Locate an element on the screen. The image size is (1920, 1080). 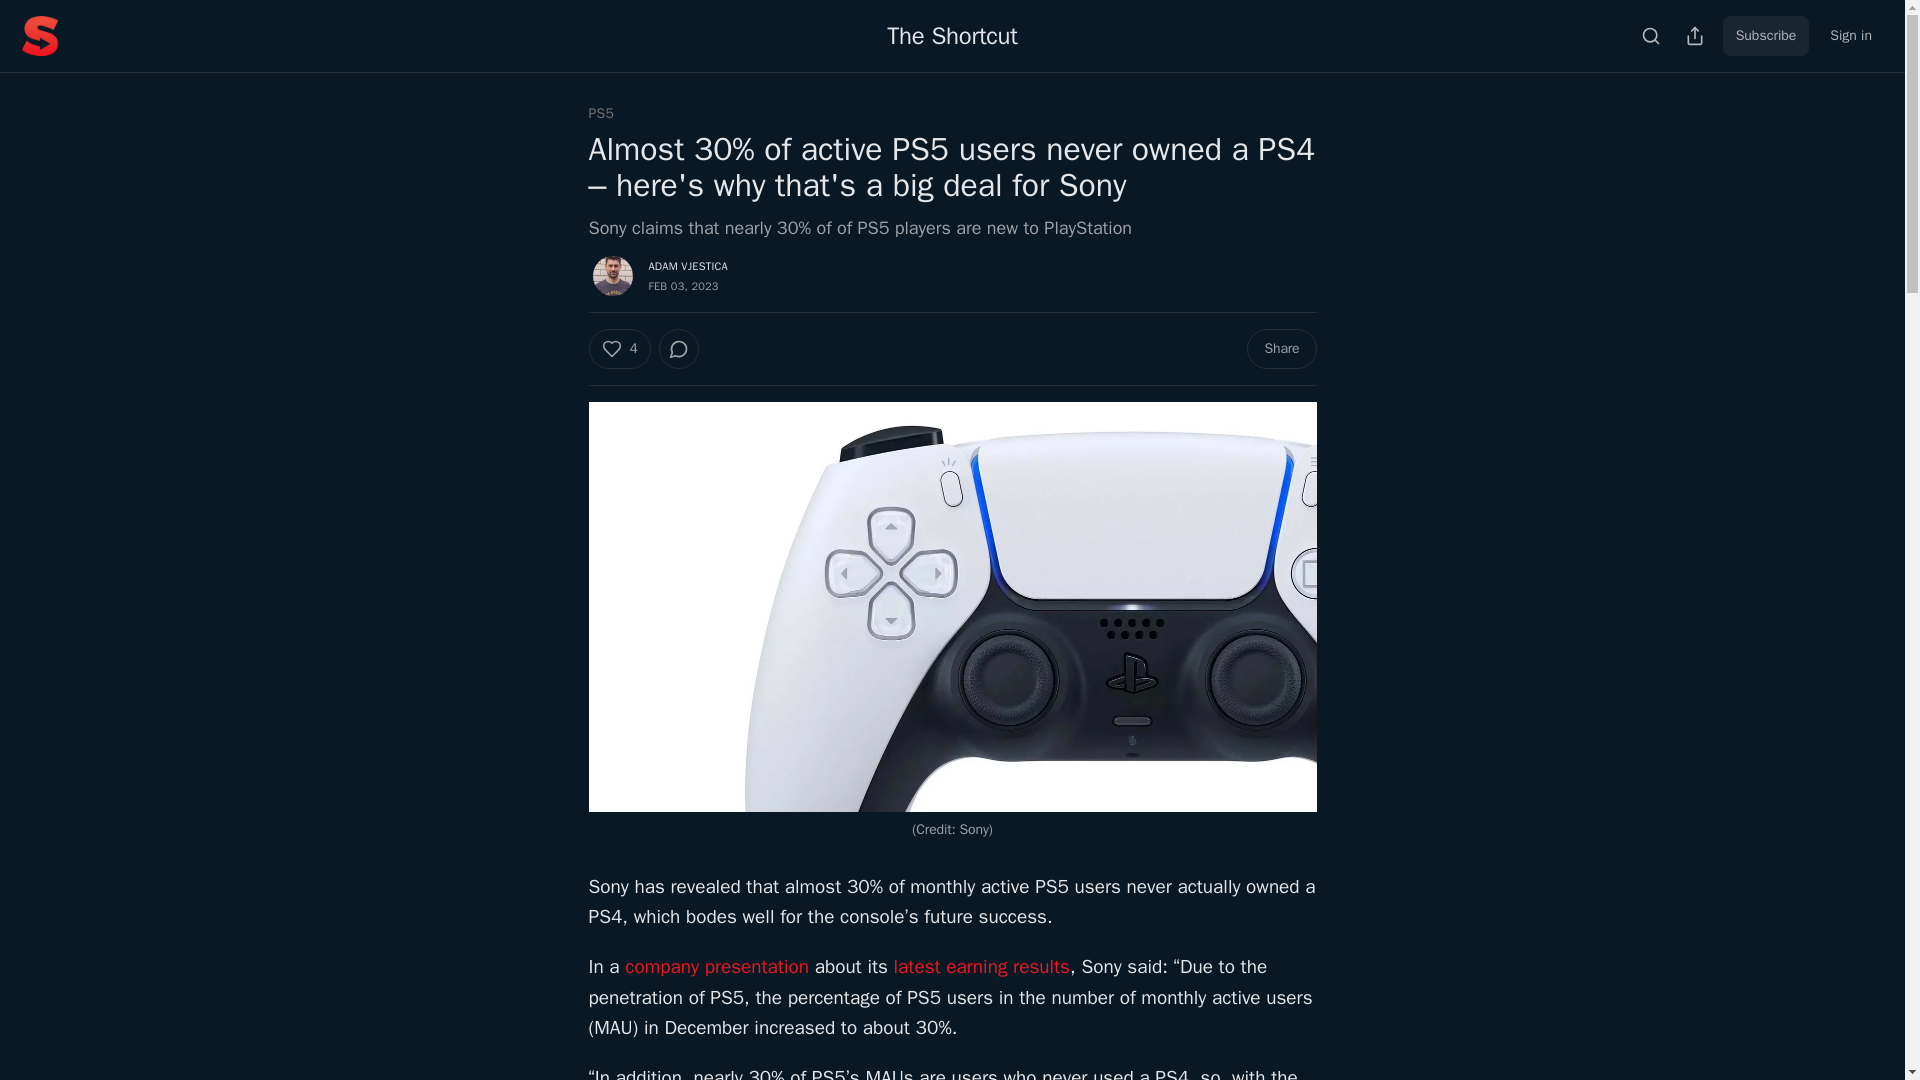
company presentation is located at coordinates (716, 966).